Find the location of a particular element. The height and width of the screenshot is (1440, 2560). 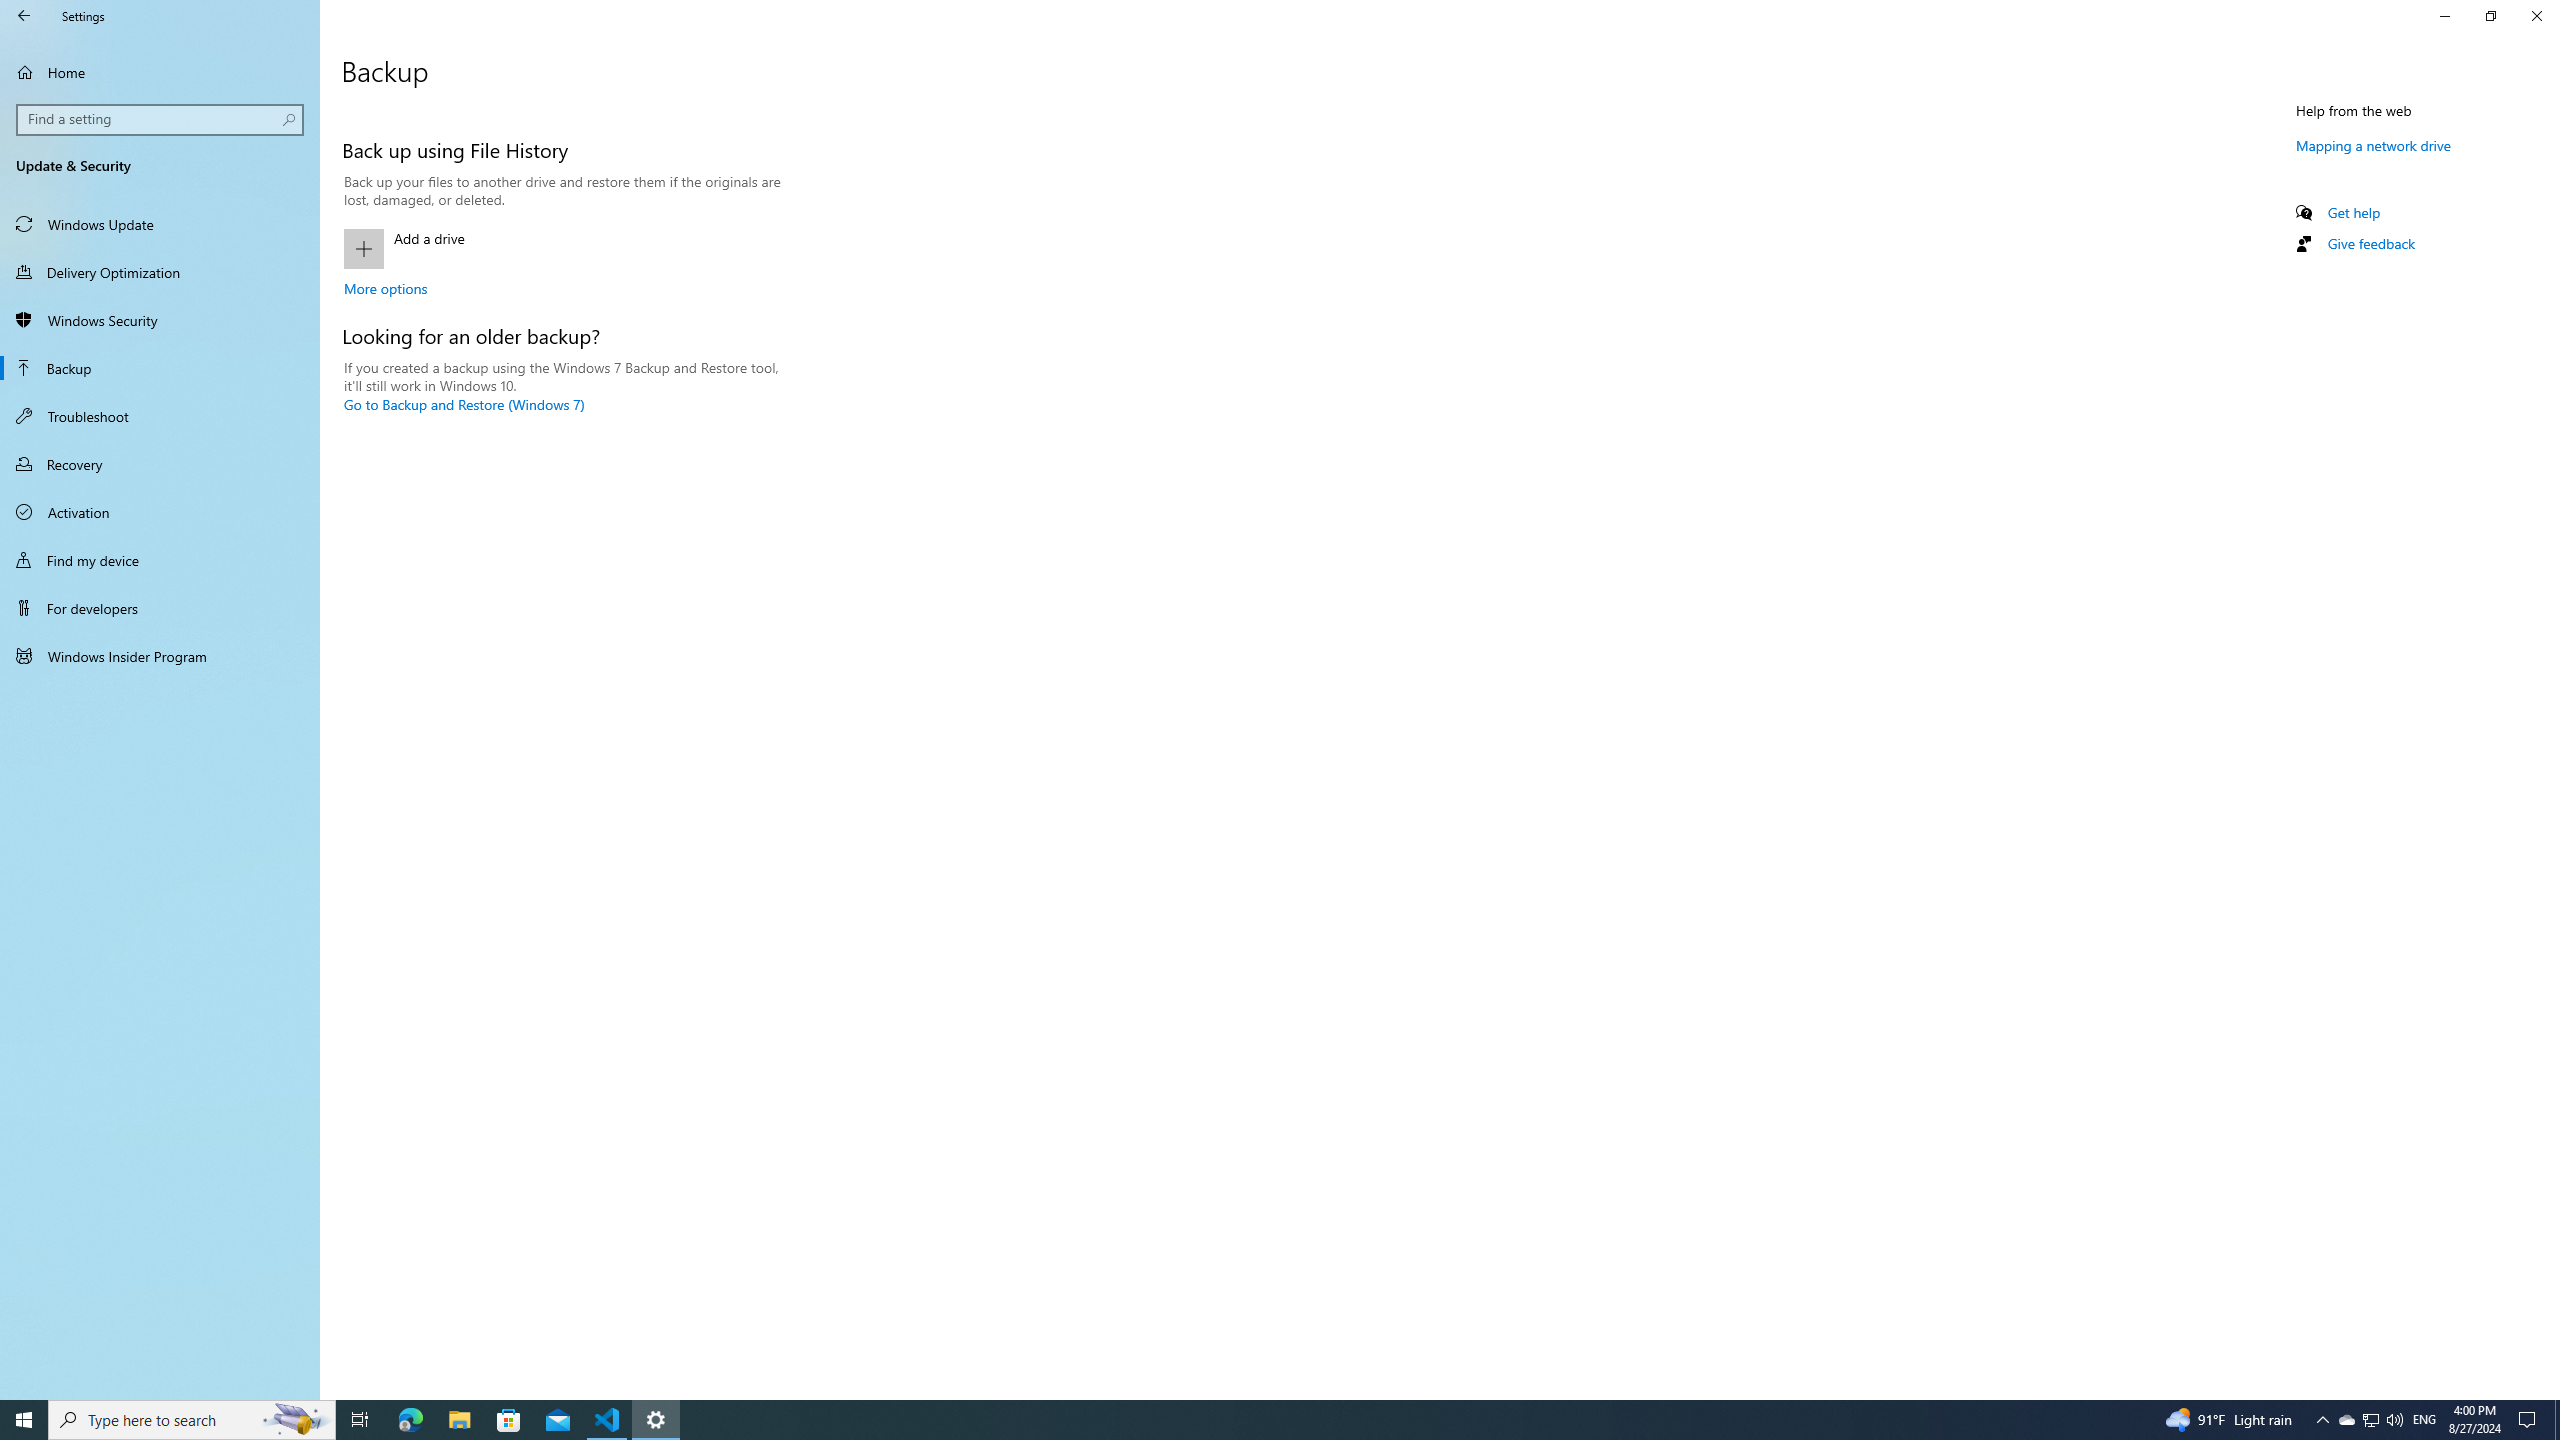

Notification Chevron is located at coordinates (2322, 1420).